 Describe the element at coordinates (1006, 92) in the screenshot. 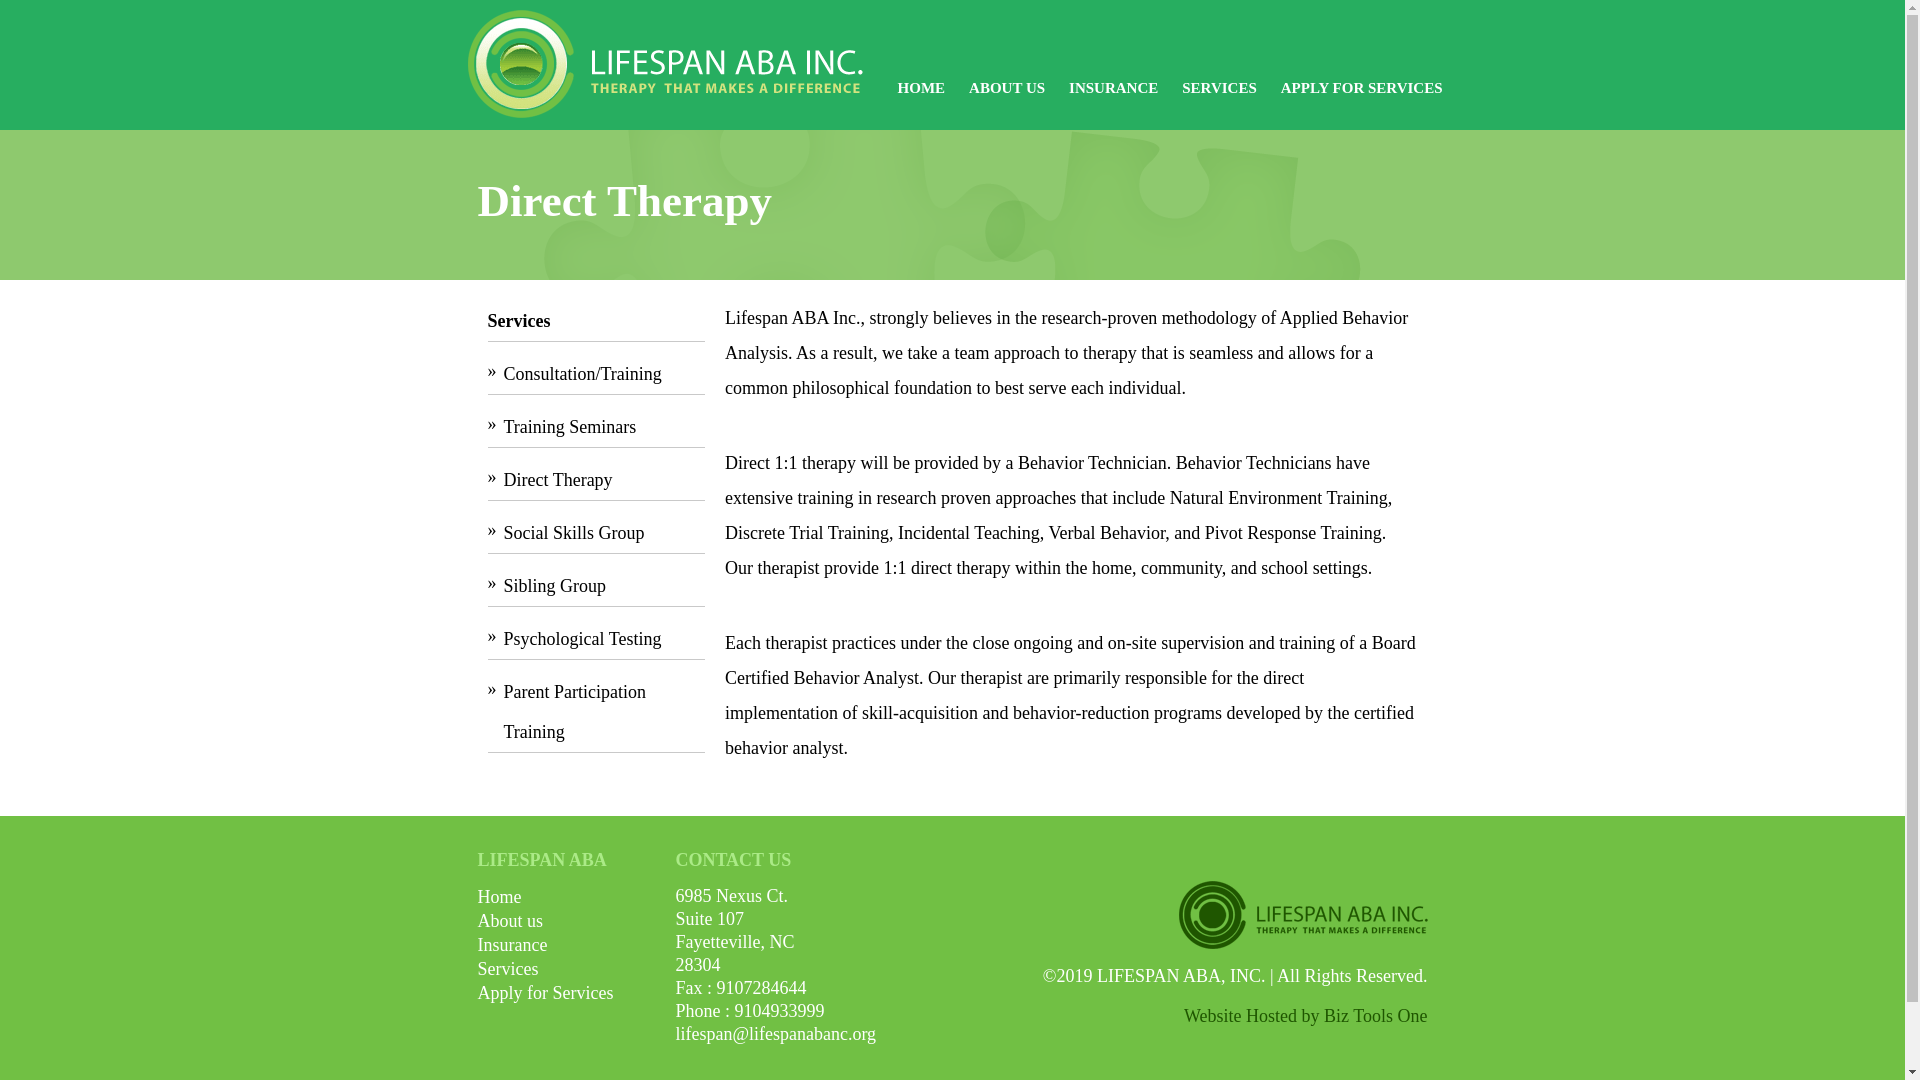

I see `ABOUT US` at that location.